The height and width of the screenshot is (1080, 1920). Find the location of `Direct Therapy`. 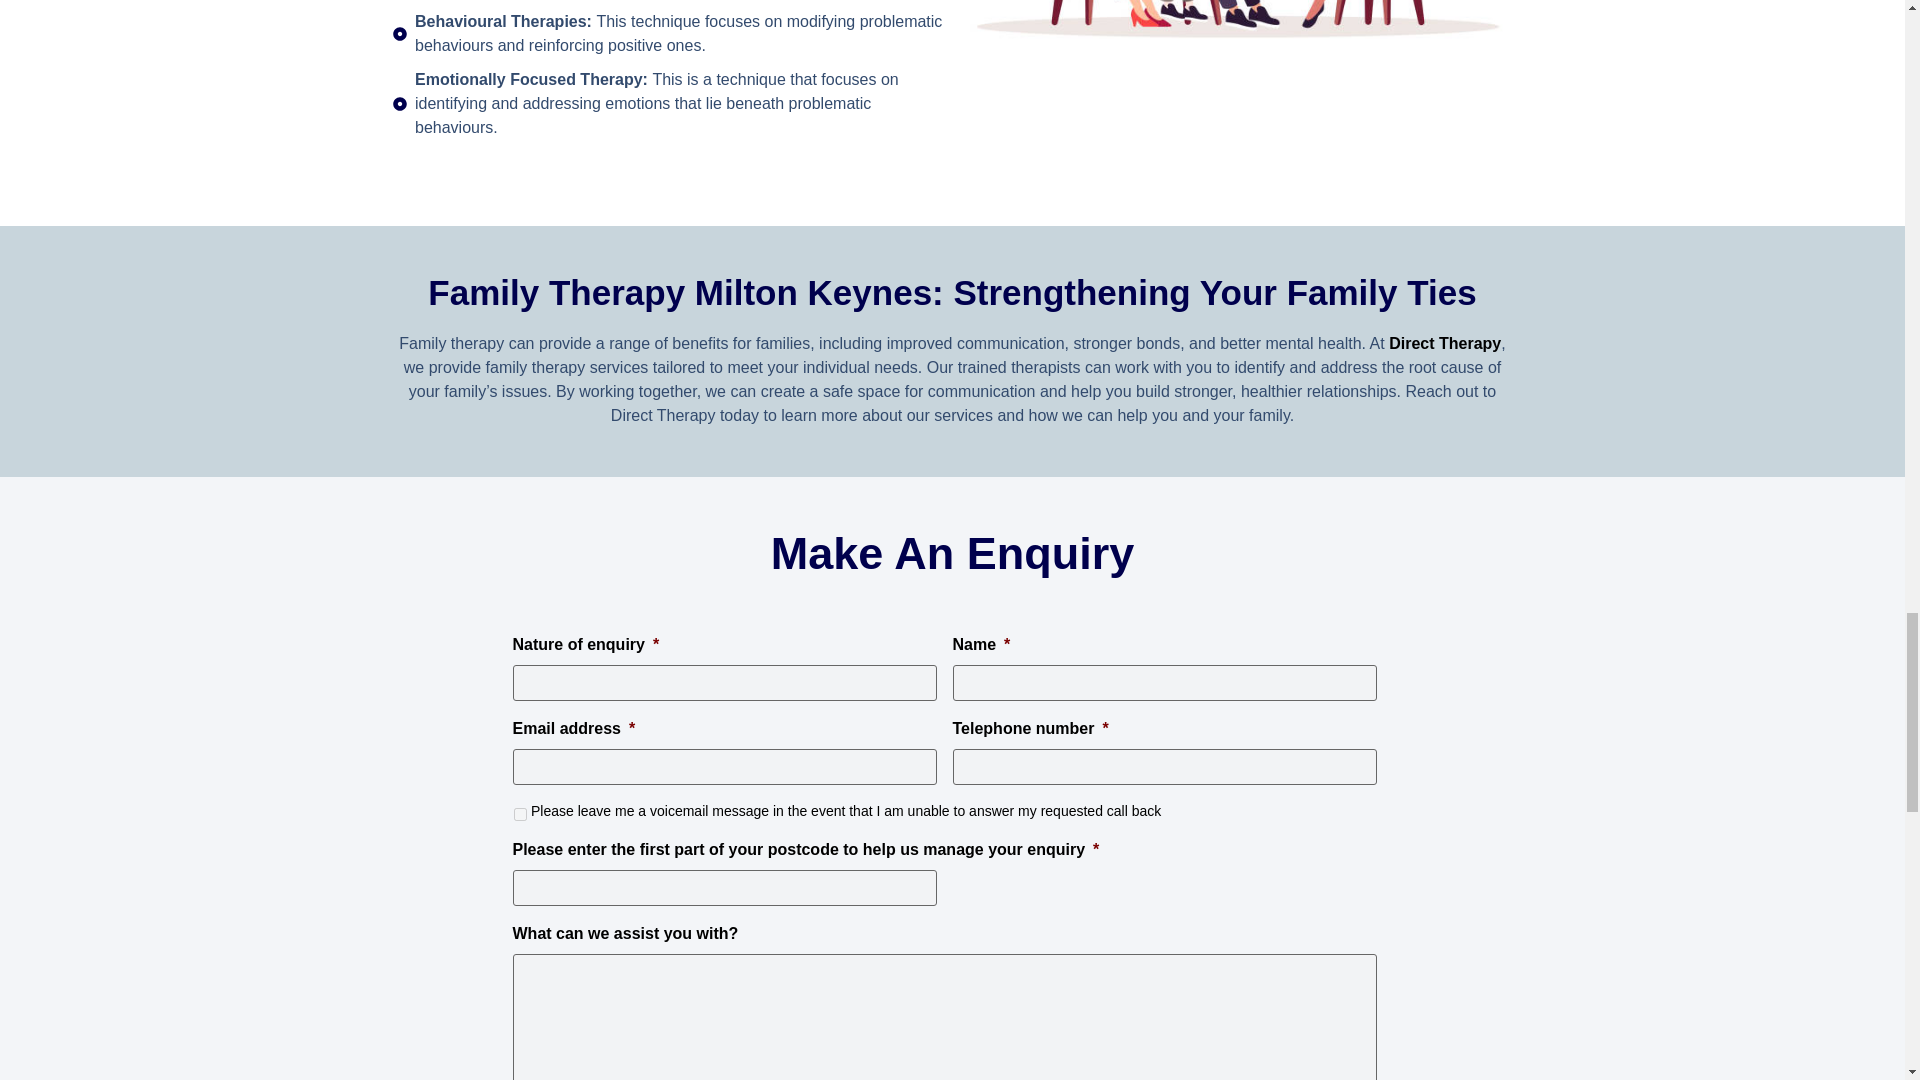

Direct Therapy is located at coordinates (1444, 343).